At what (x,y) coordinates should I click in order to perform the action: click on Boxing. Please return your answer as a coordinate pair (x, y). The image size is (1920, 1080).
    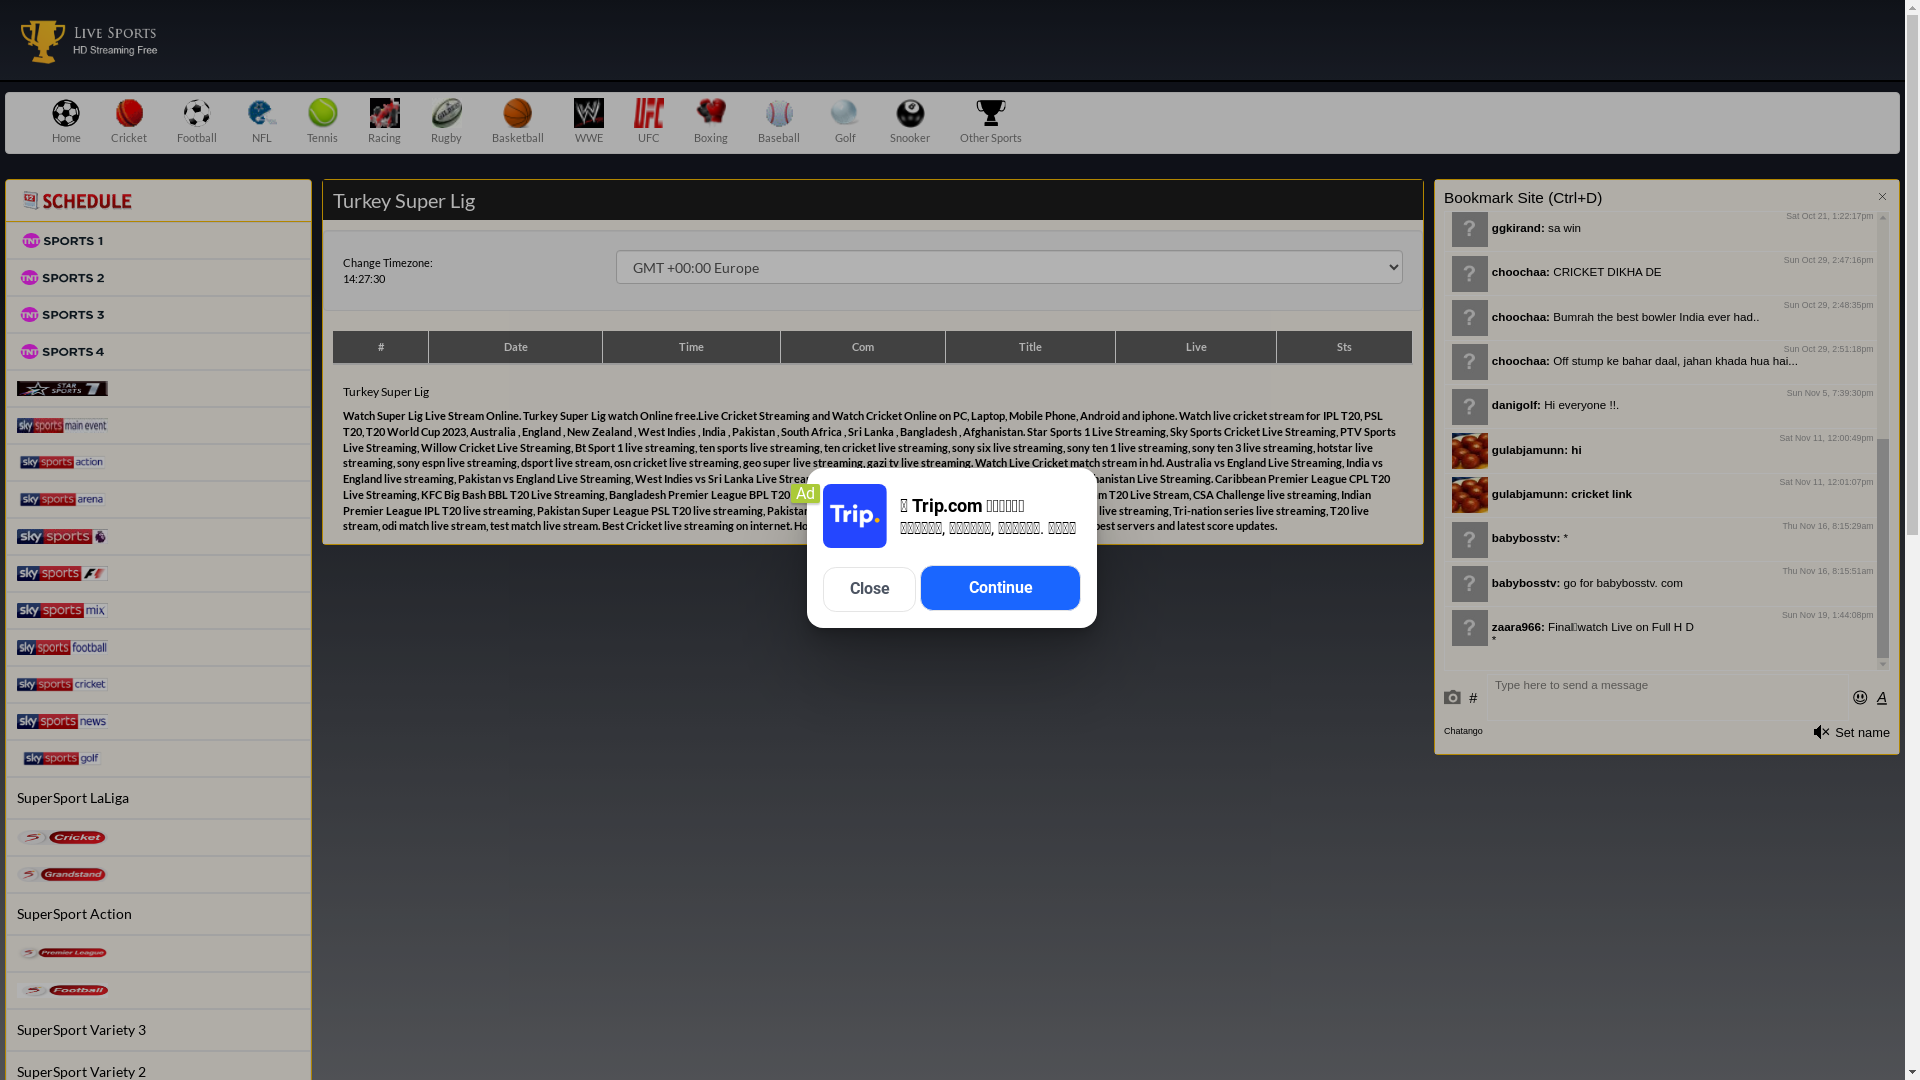
    Looking at the image, I should click on (711, 123).